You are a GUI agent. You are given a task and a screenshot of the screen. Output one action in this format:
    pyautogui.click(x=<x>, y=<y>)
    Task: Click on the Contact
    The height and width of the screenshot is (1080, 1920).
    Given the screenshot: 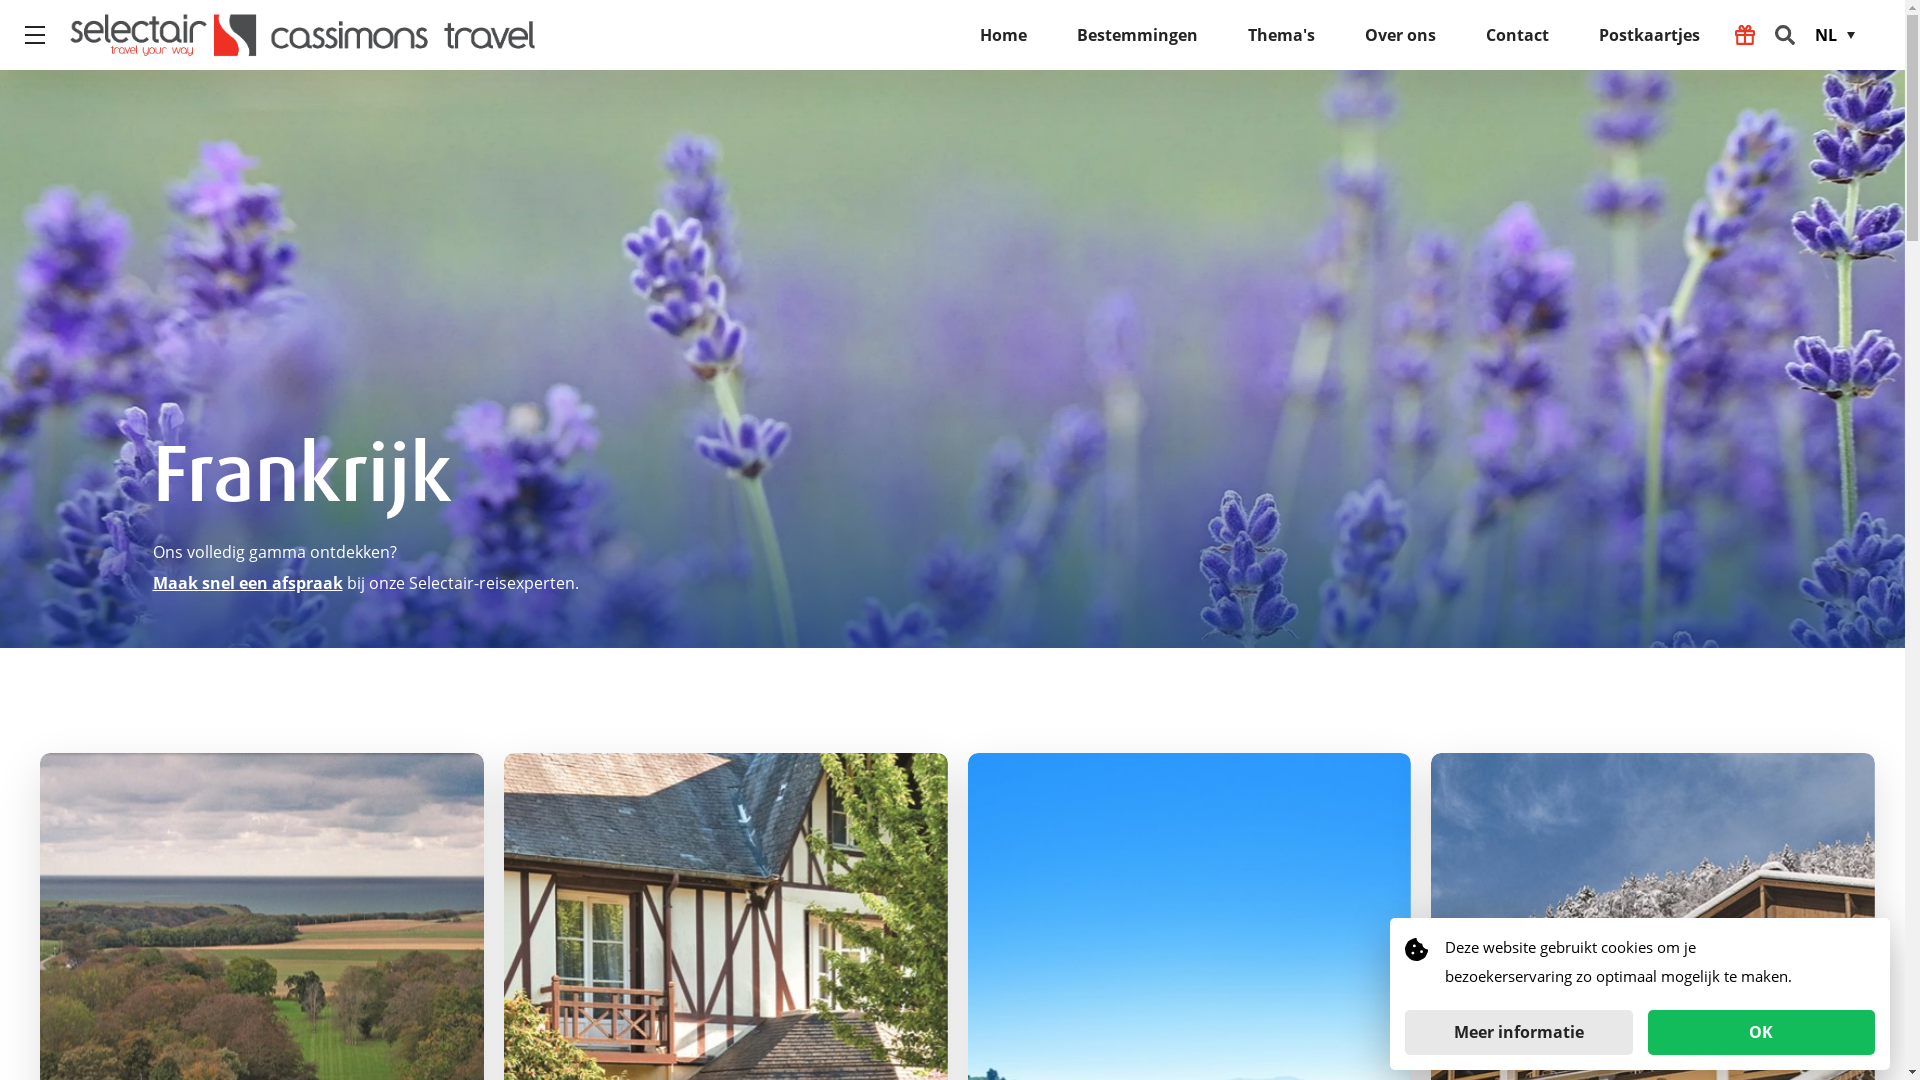 What is the action you would take?
    pyautogui.click(x=1518, y=35)
    